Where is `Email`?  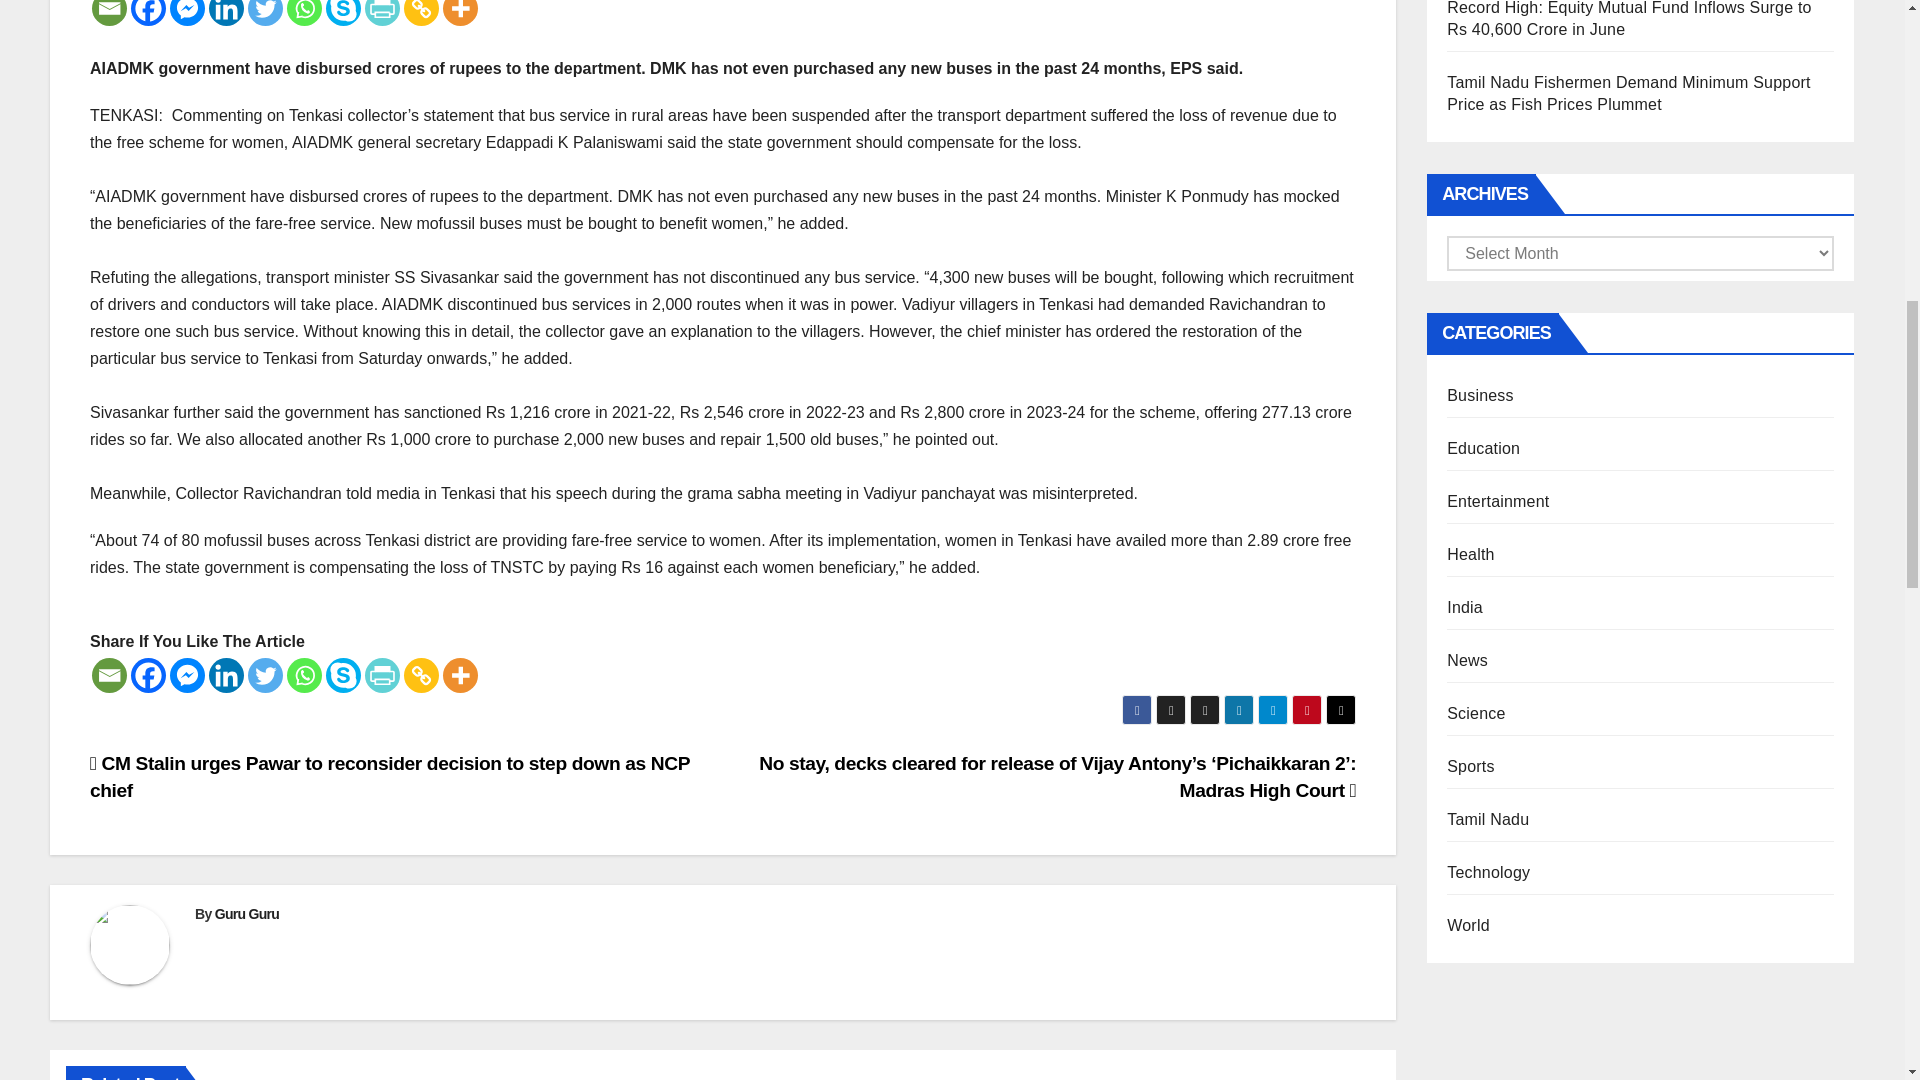 Email is located at coordinates (109, 675).